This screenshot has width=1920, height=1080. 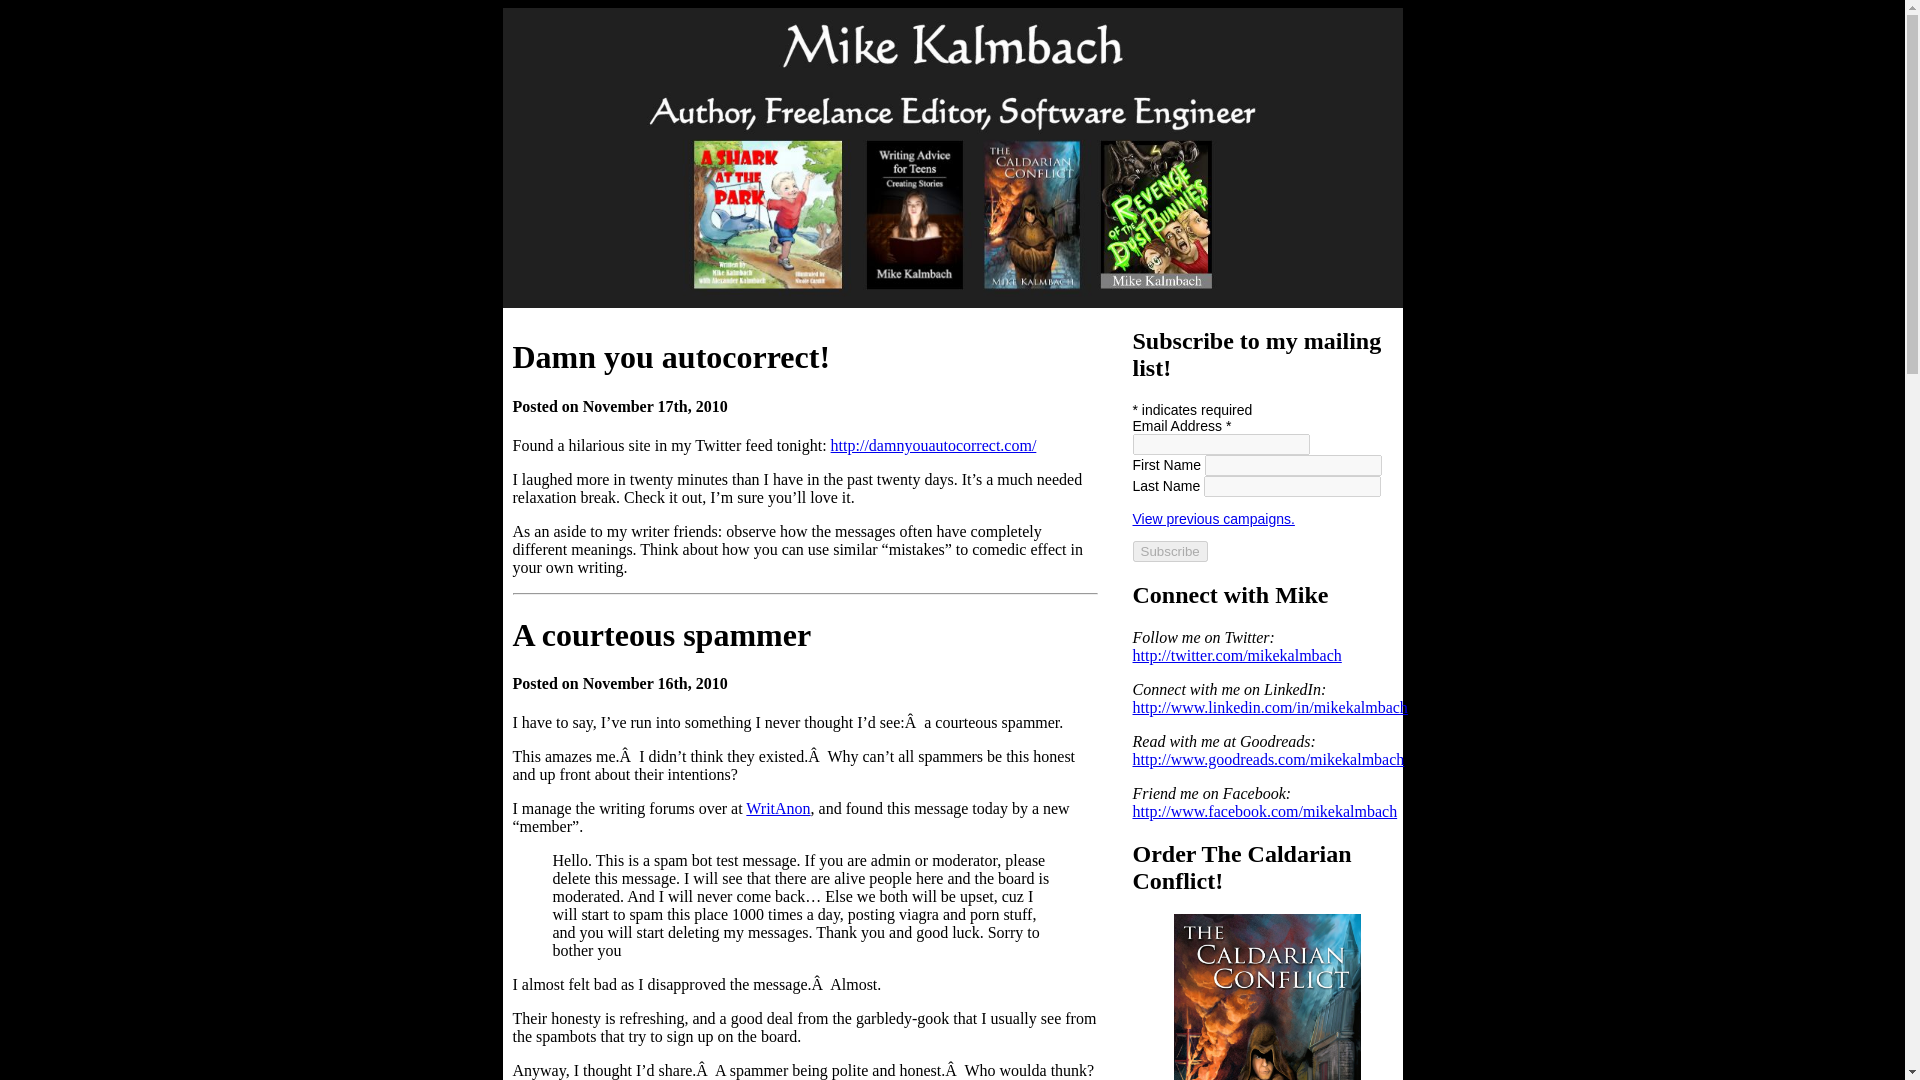 I want to click on Subscribe, so click(x=1170, y=551).